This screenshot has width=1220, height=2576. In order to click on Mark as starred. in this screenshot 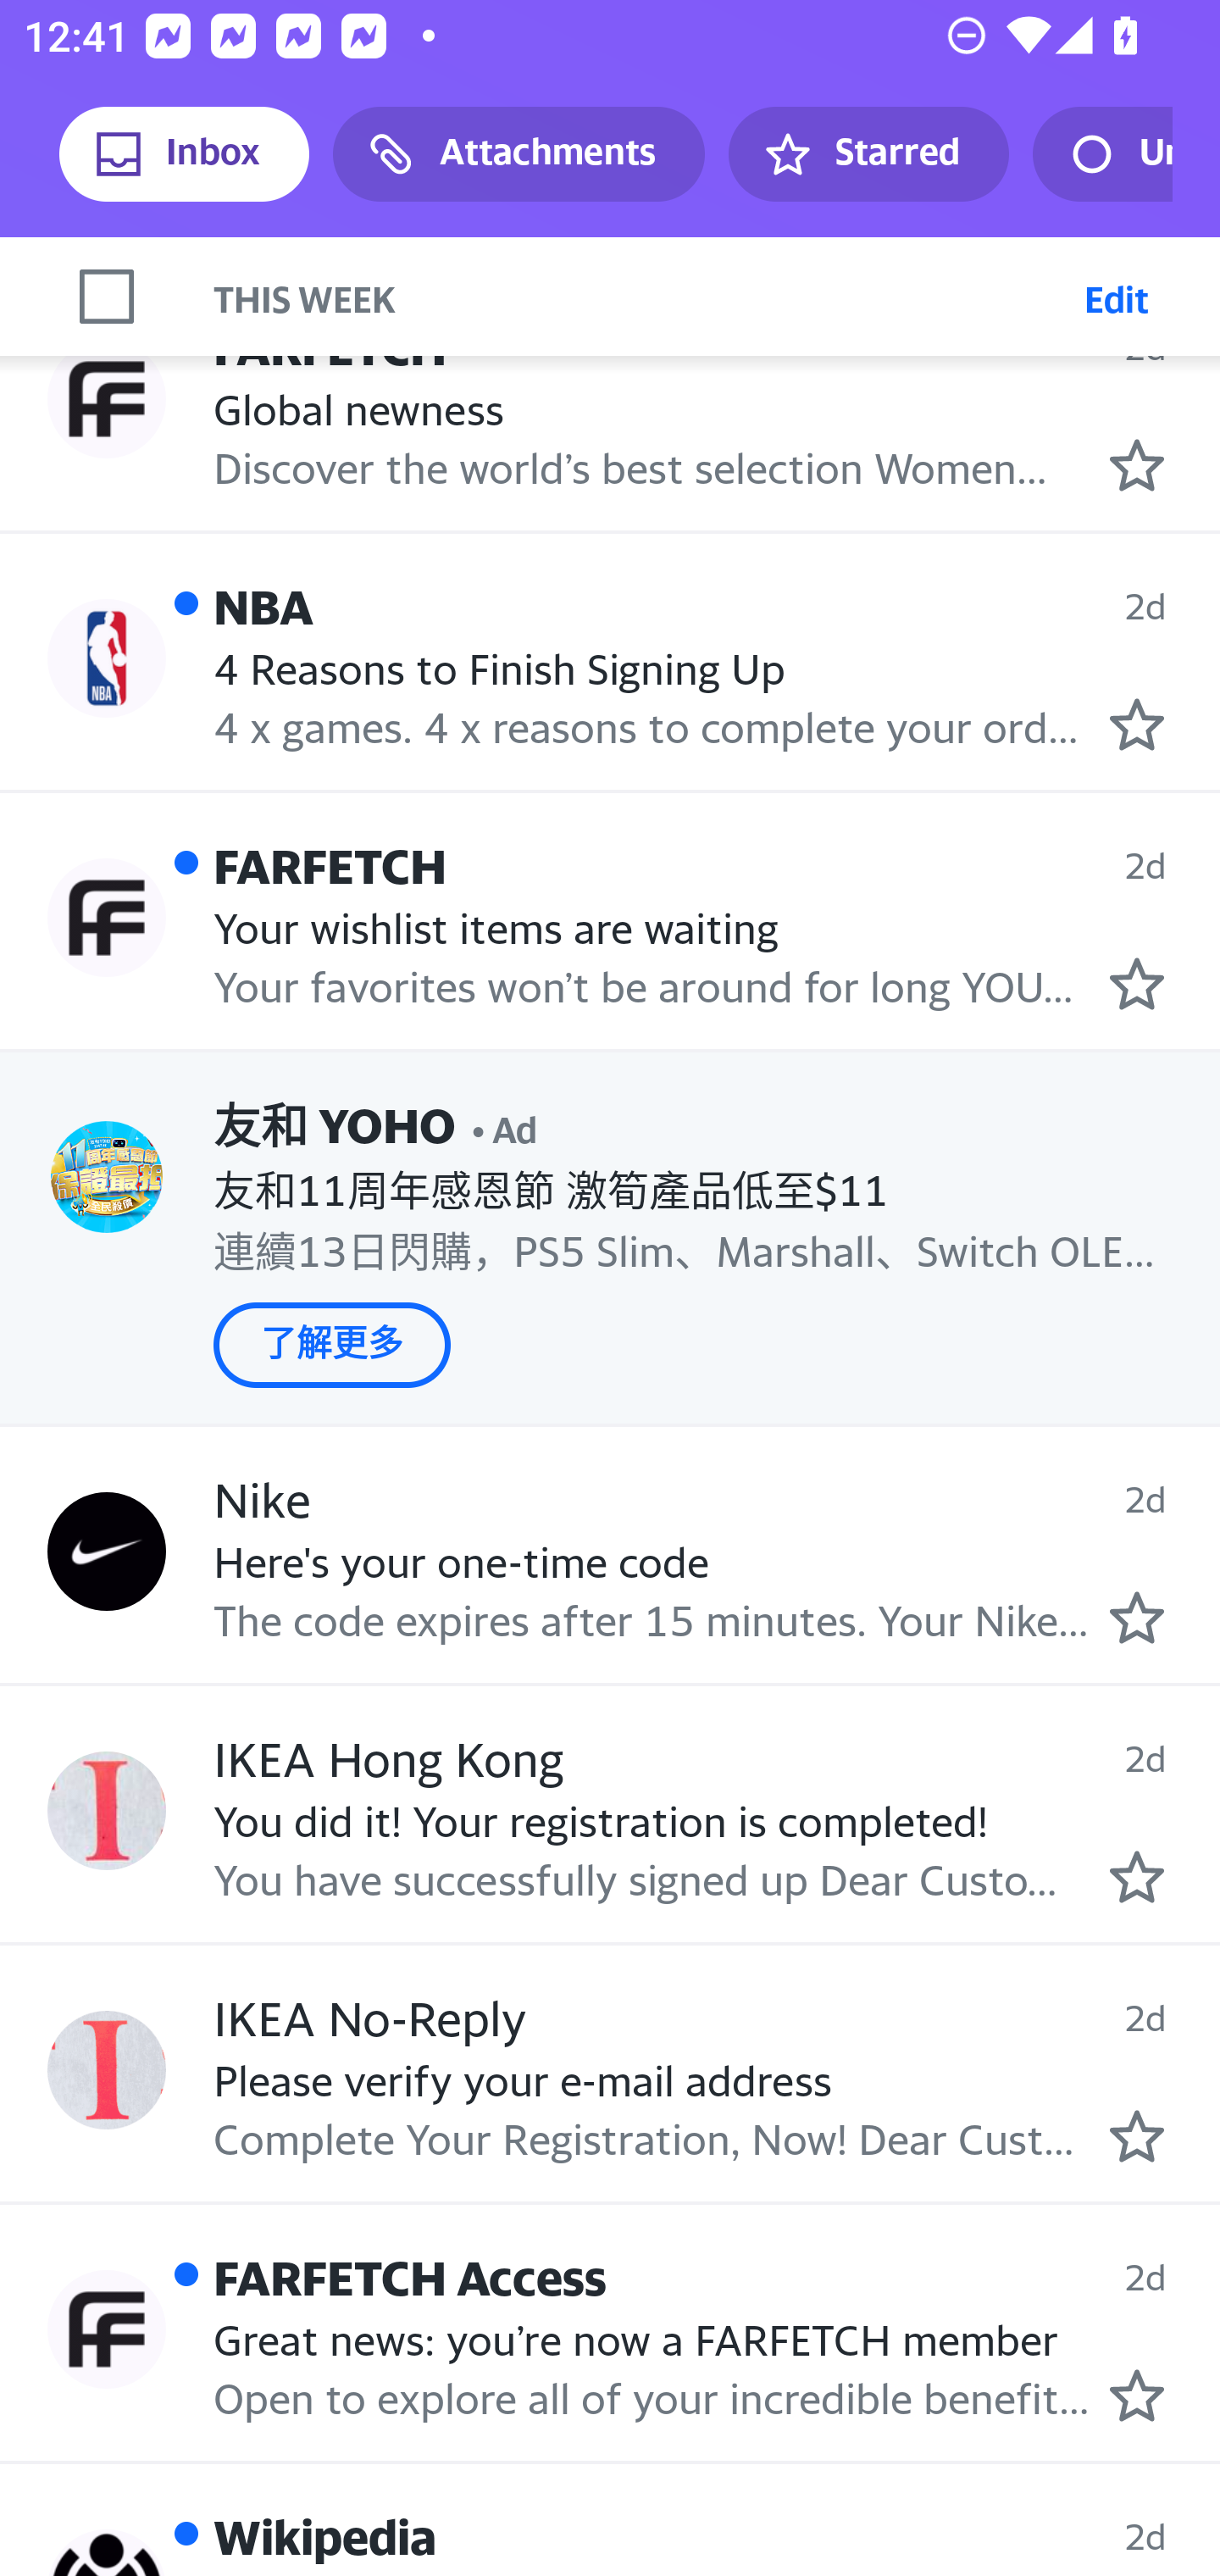, I will do `click(1137, 464)`.